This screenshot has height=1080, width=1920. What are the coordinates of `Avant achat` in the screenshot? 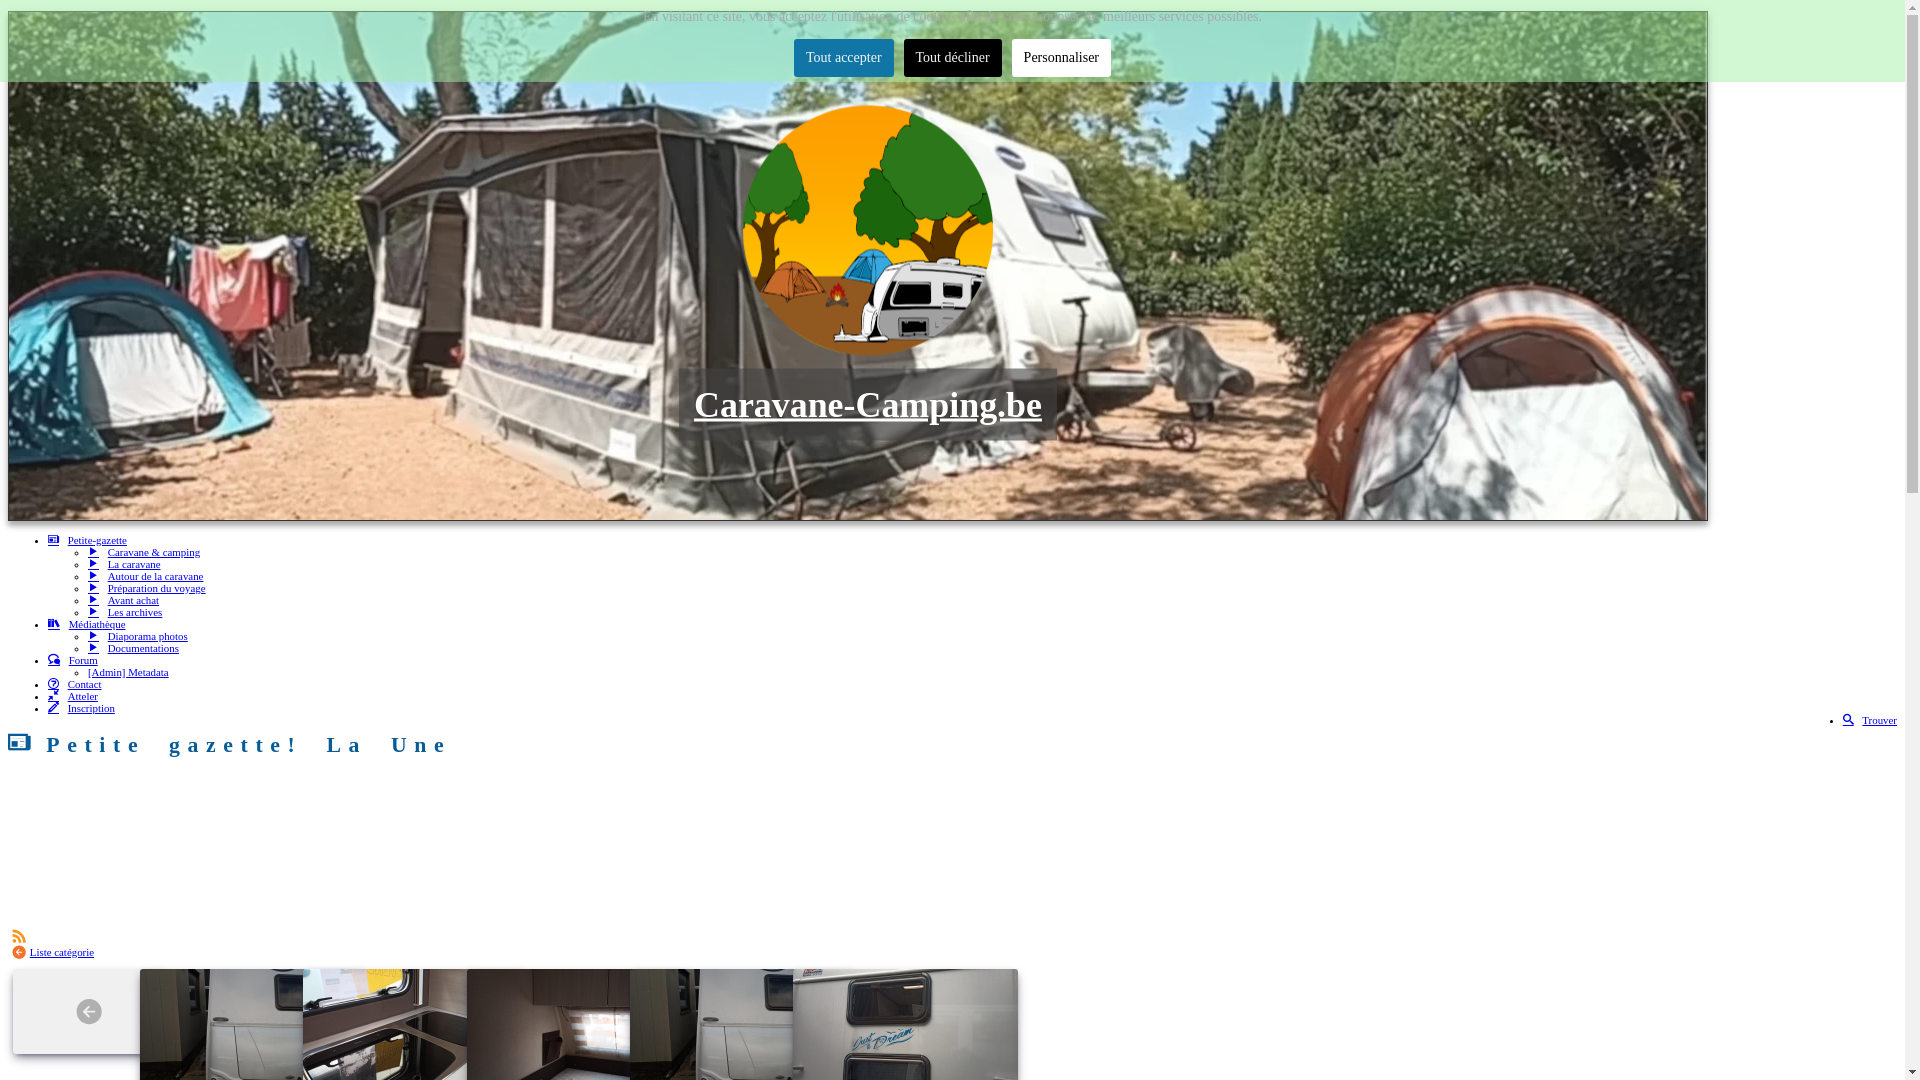 It's located at (124, 600).